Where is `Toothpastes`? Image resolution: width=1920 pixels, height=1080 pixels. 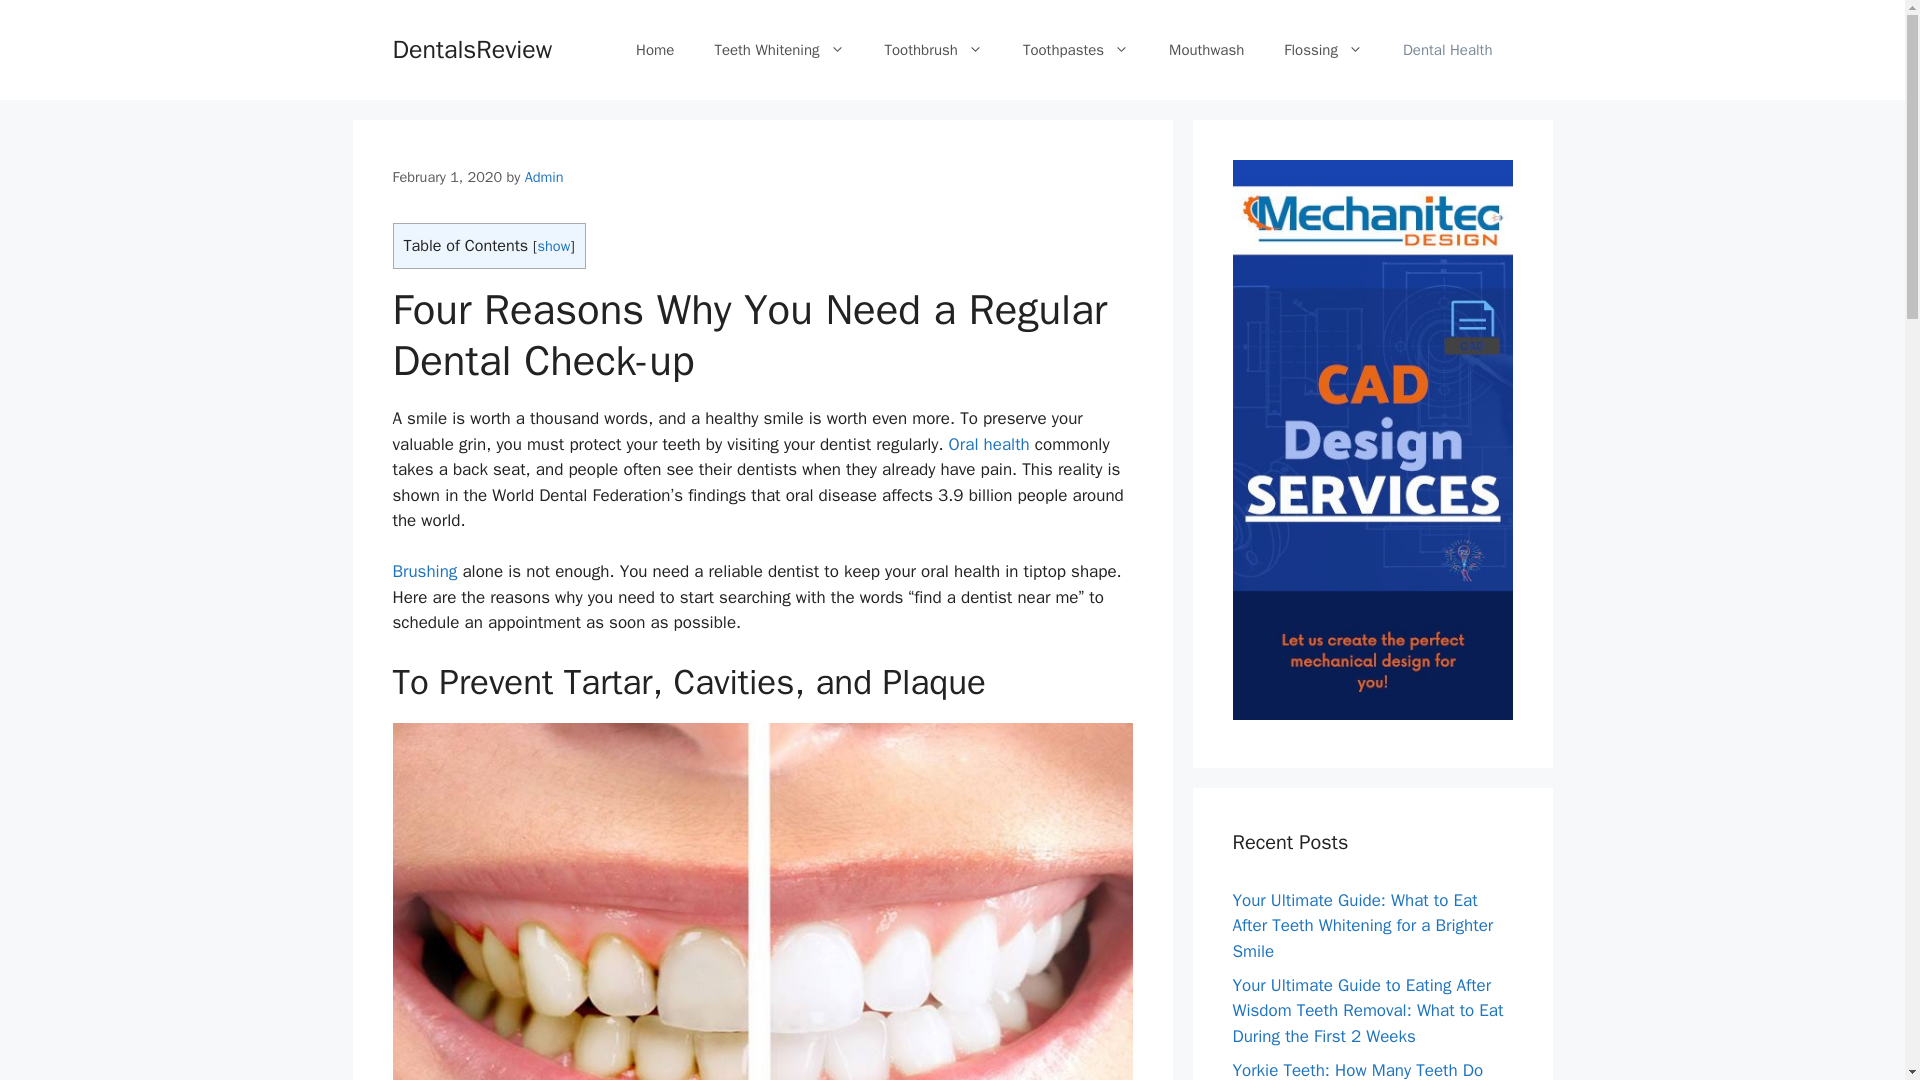
Toothpastes is located at coordinates (1075, 50).